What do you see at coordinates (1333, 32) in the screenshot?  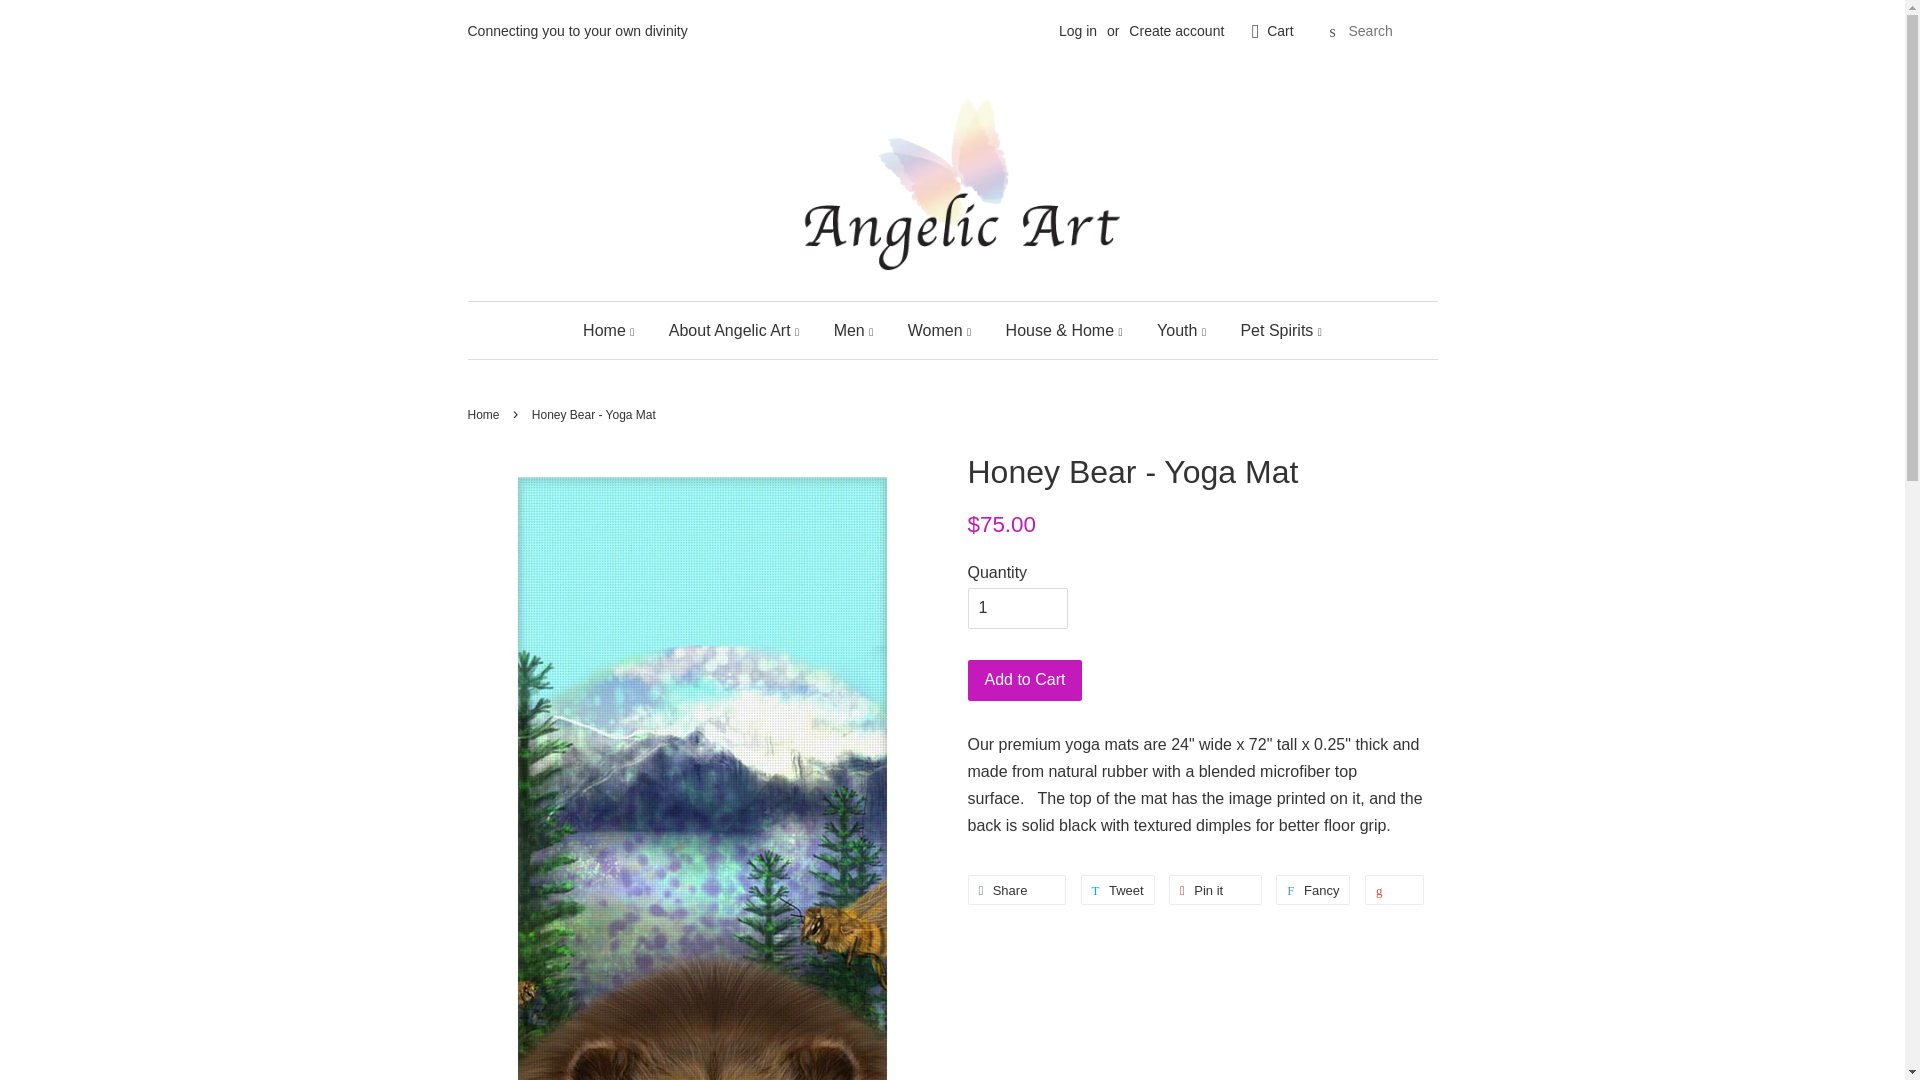 I see `Search` at bounding box center [1333, 32].